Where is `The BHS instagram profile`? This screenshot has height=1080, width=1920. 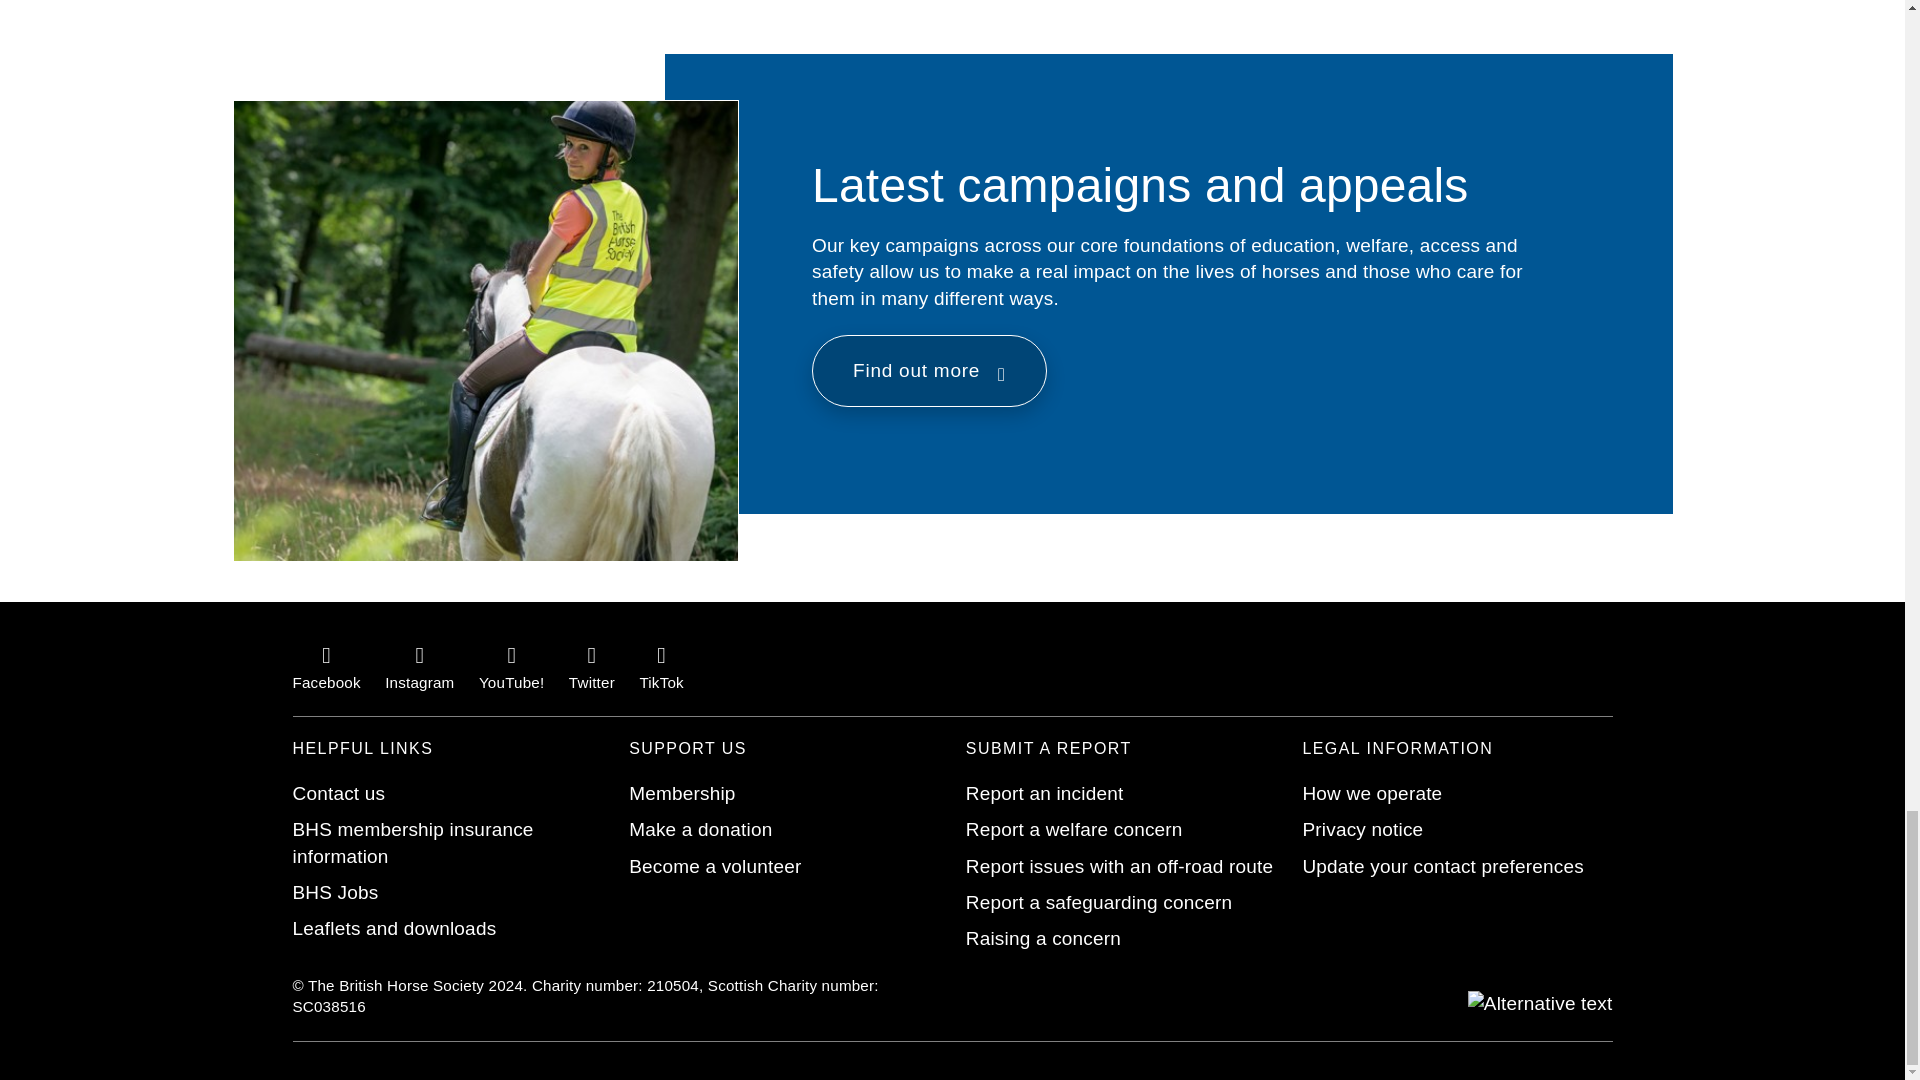
The BHS instagram profile is located at coordinates (419, 666).